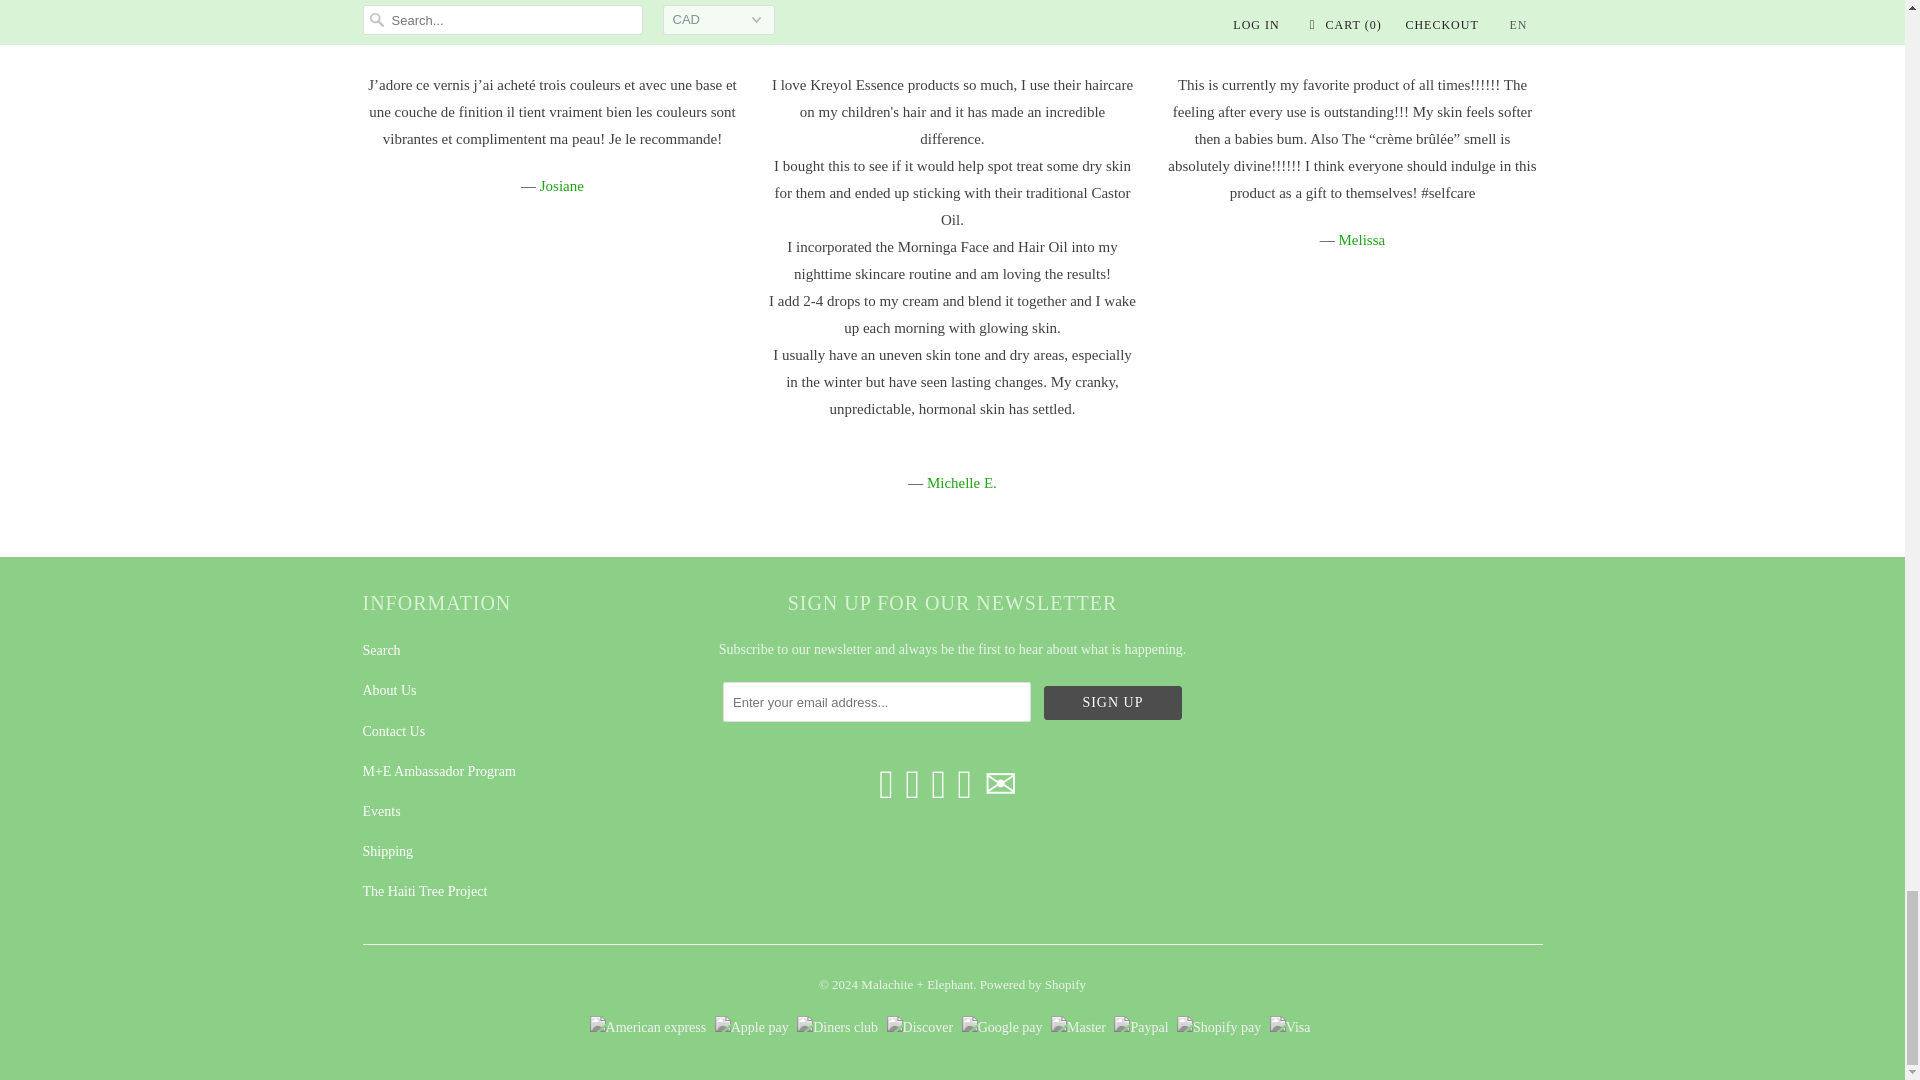 The height and width of the screenshot is (1080, 1920). Describe the element at coordinates (1113, 702) in the screenshot. I see `Sign Up` at that location.